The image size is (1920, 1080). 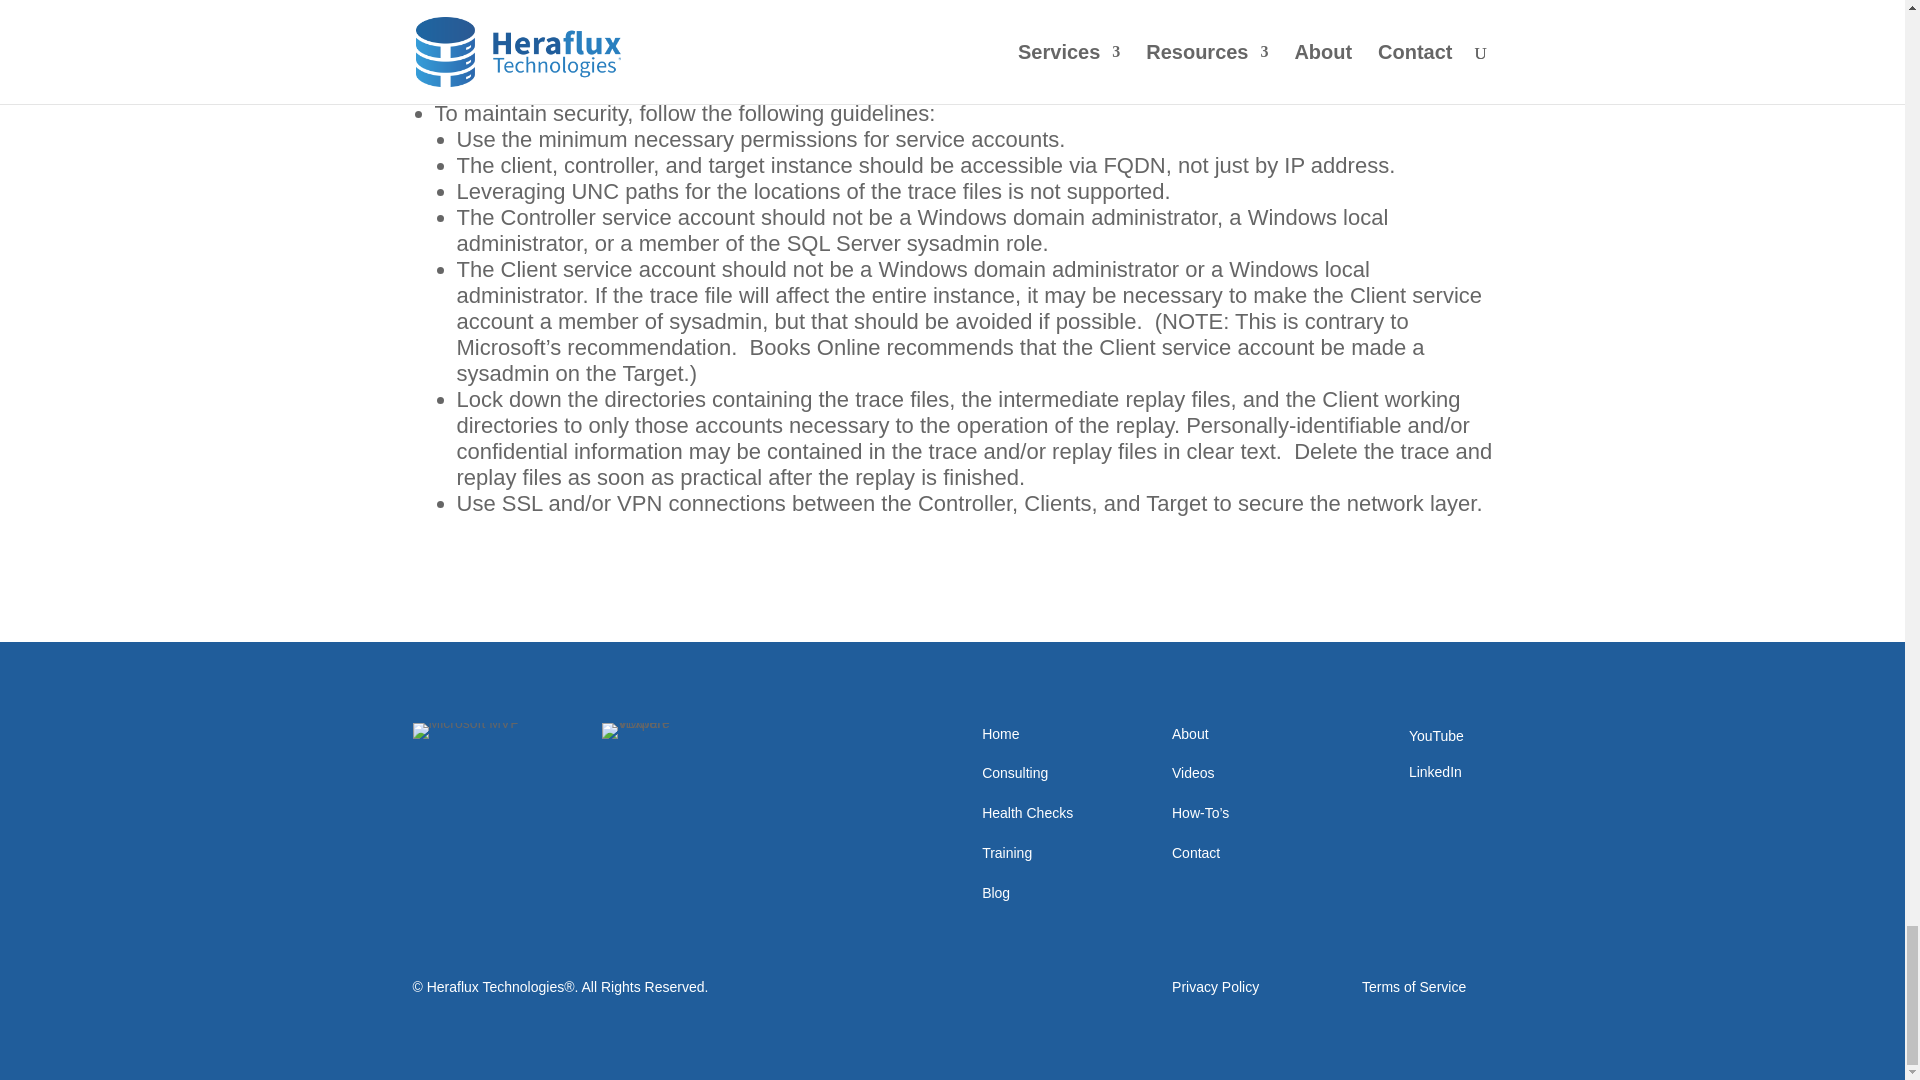 I want to click on Microsoft MVP, so click(x=465, y=730).